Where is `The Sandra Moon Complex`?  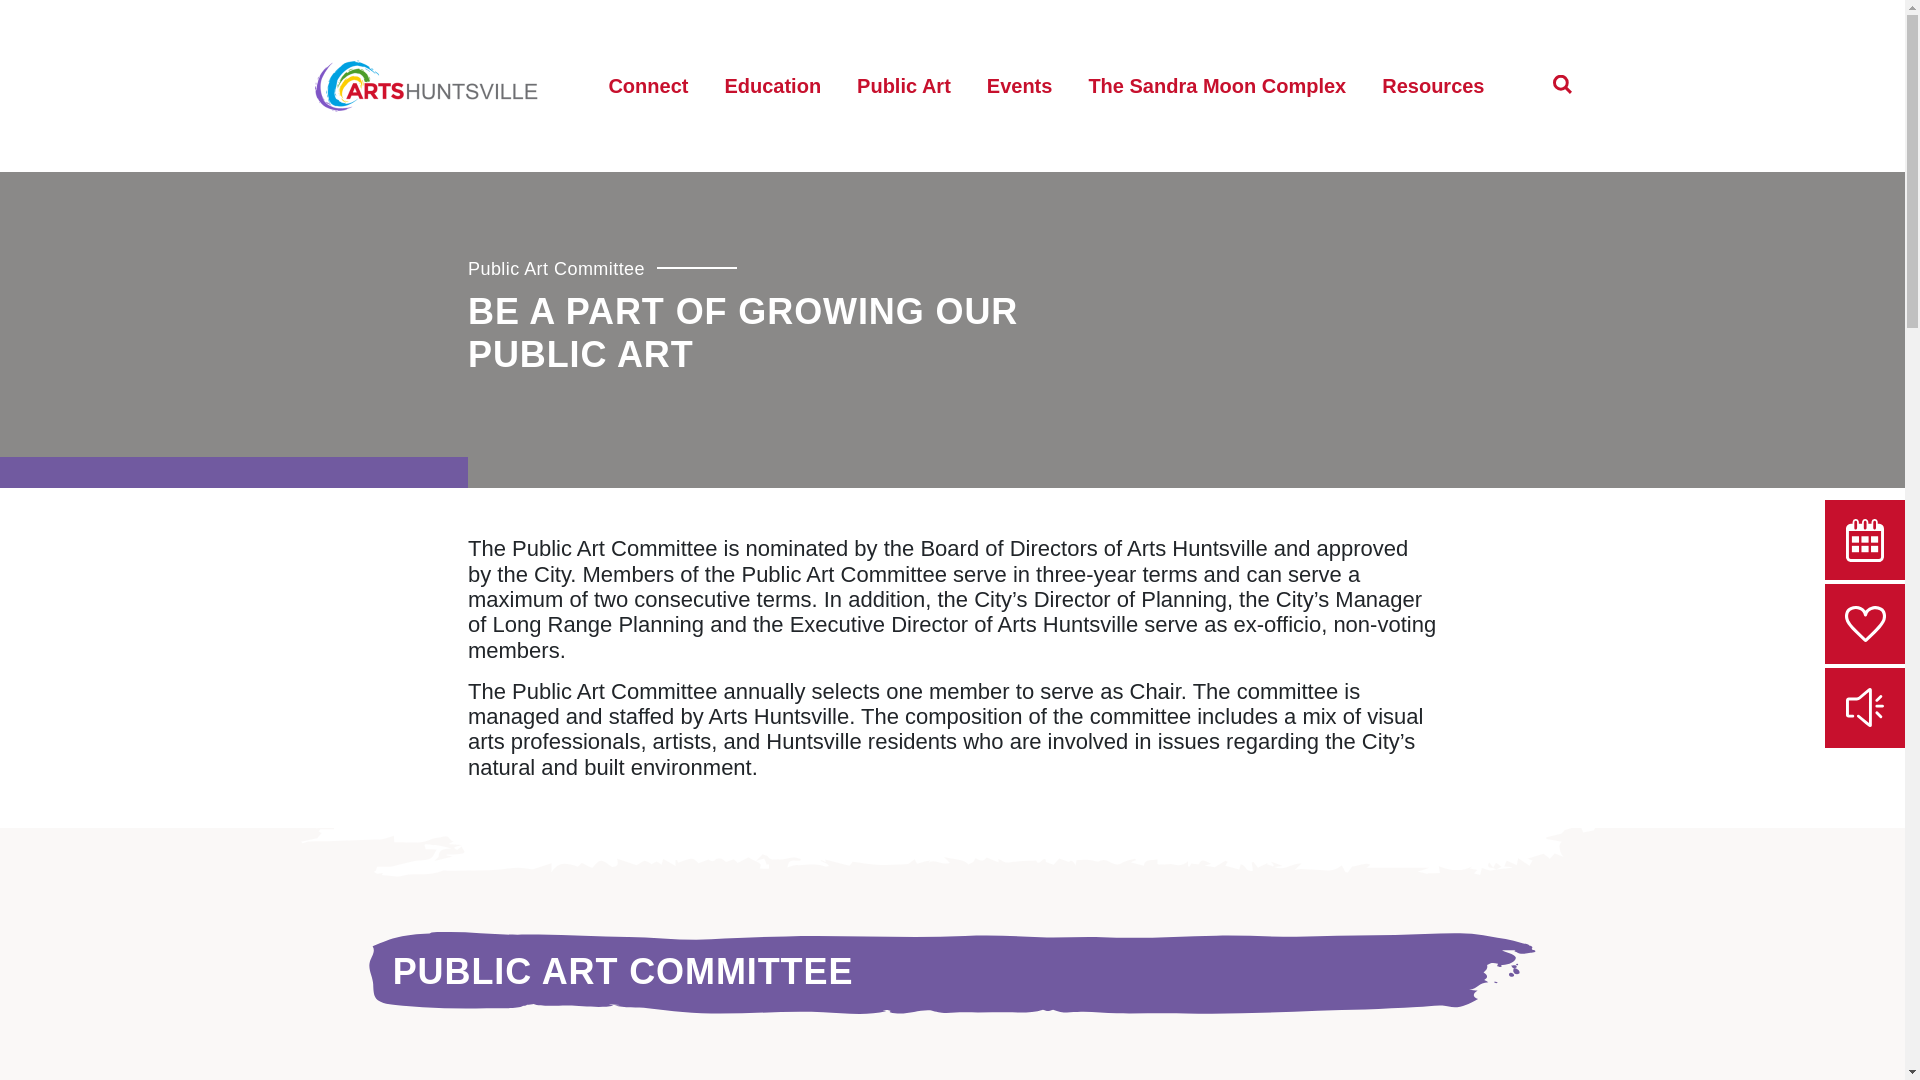
The Sandra Moon Complex is located at coordinates (1216, 86).